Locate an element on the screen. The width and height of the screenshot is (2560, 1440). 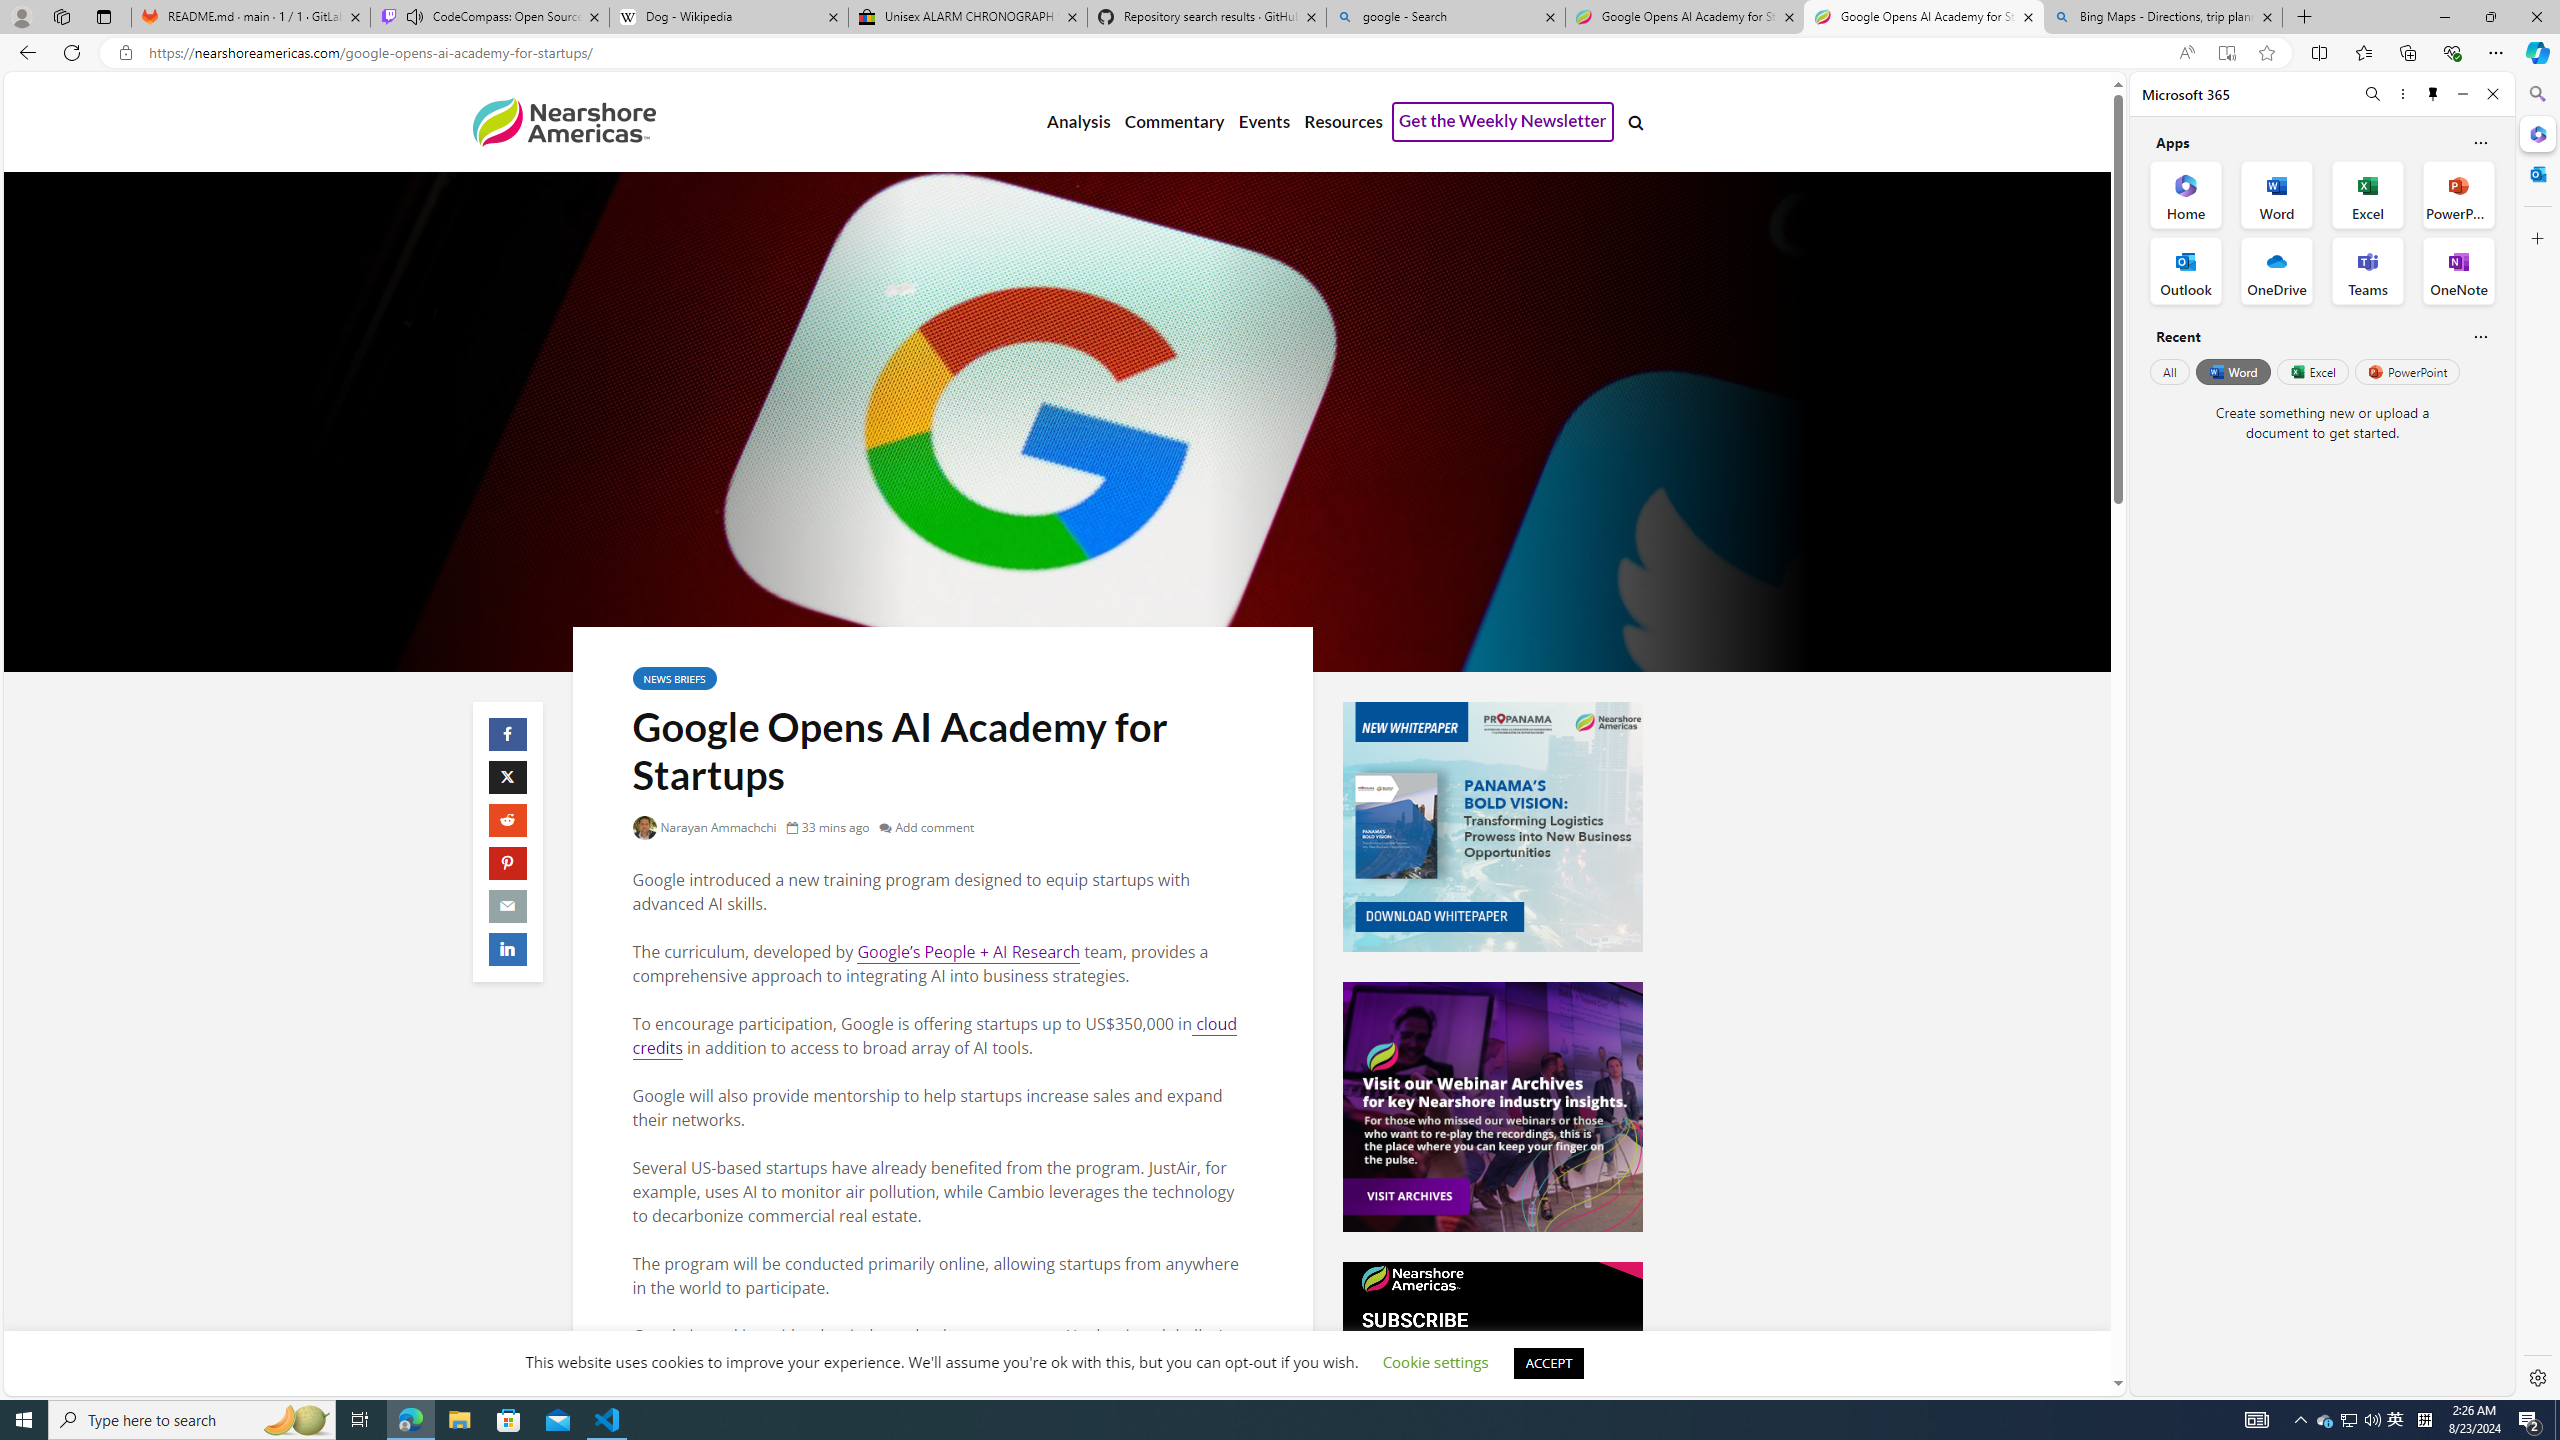
Resources is located at coordinates (1342, 122).